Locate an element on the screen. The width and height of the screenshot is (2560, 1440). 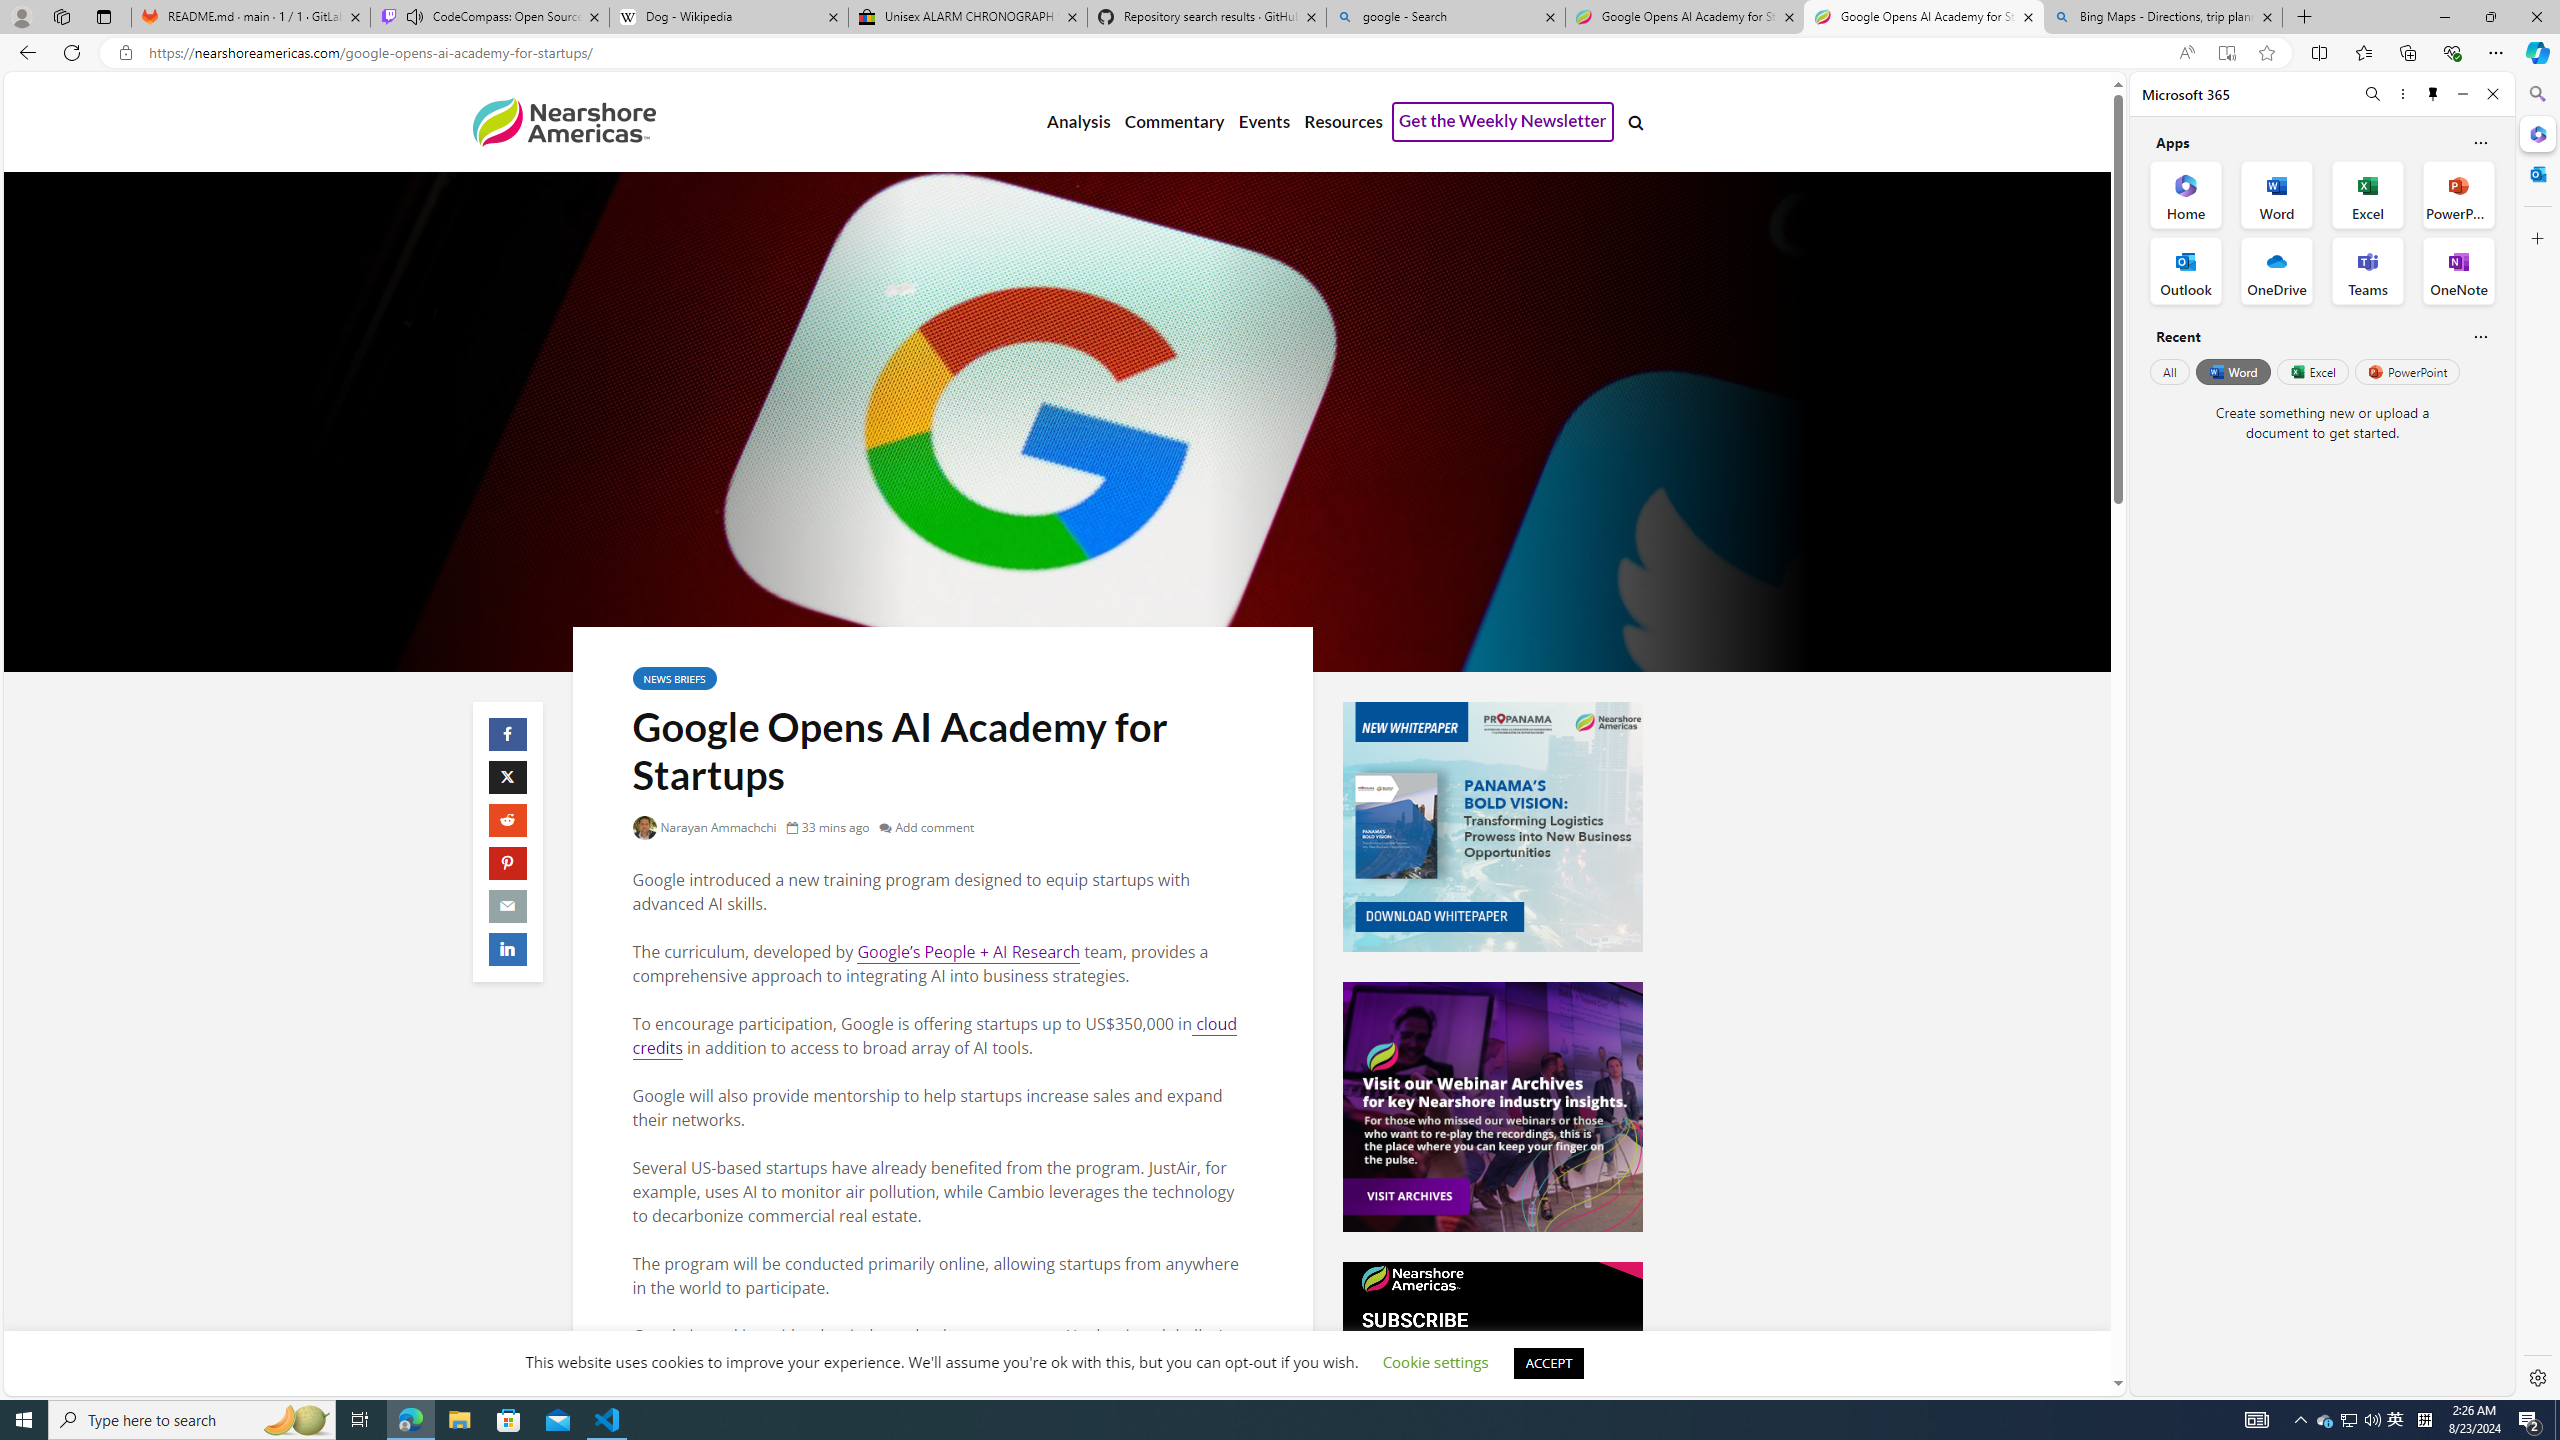
Resources is located at coordinates (1342, 122).